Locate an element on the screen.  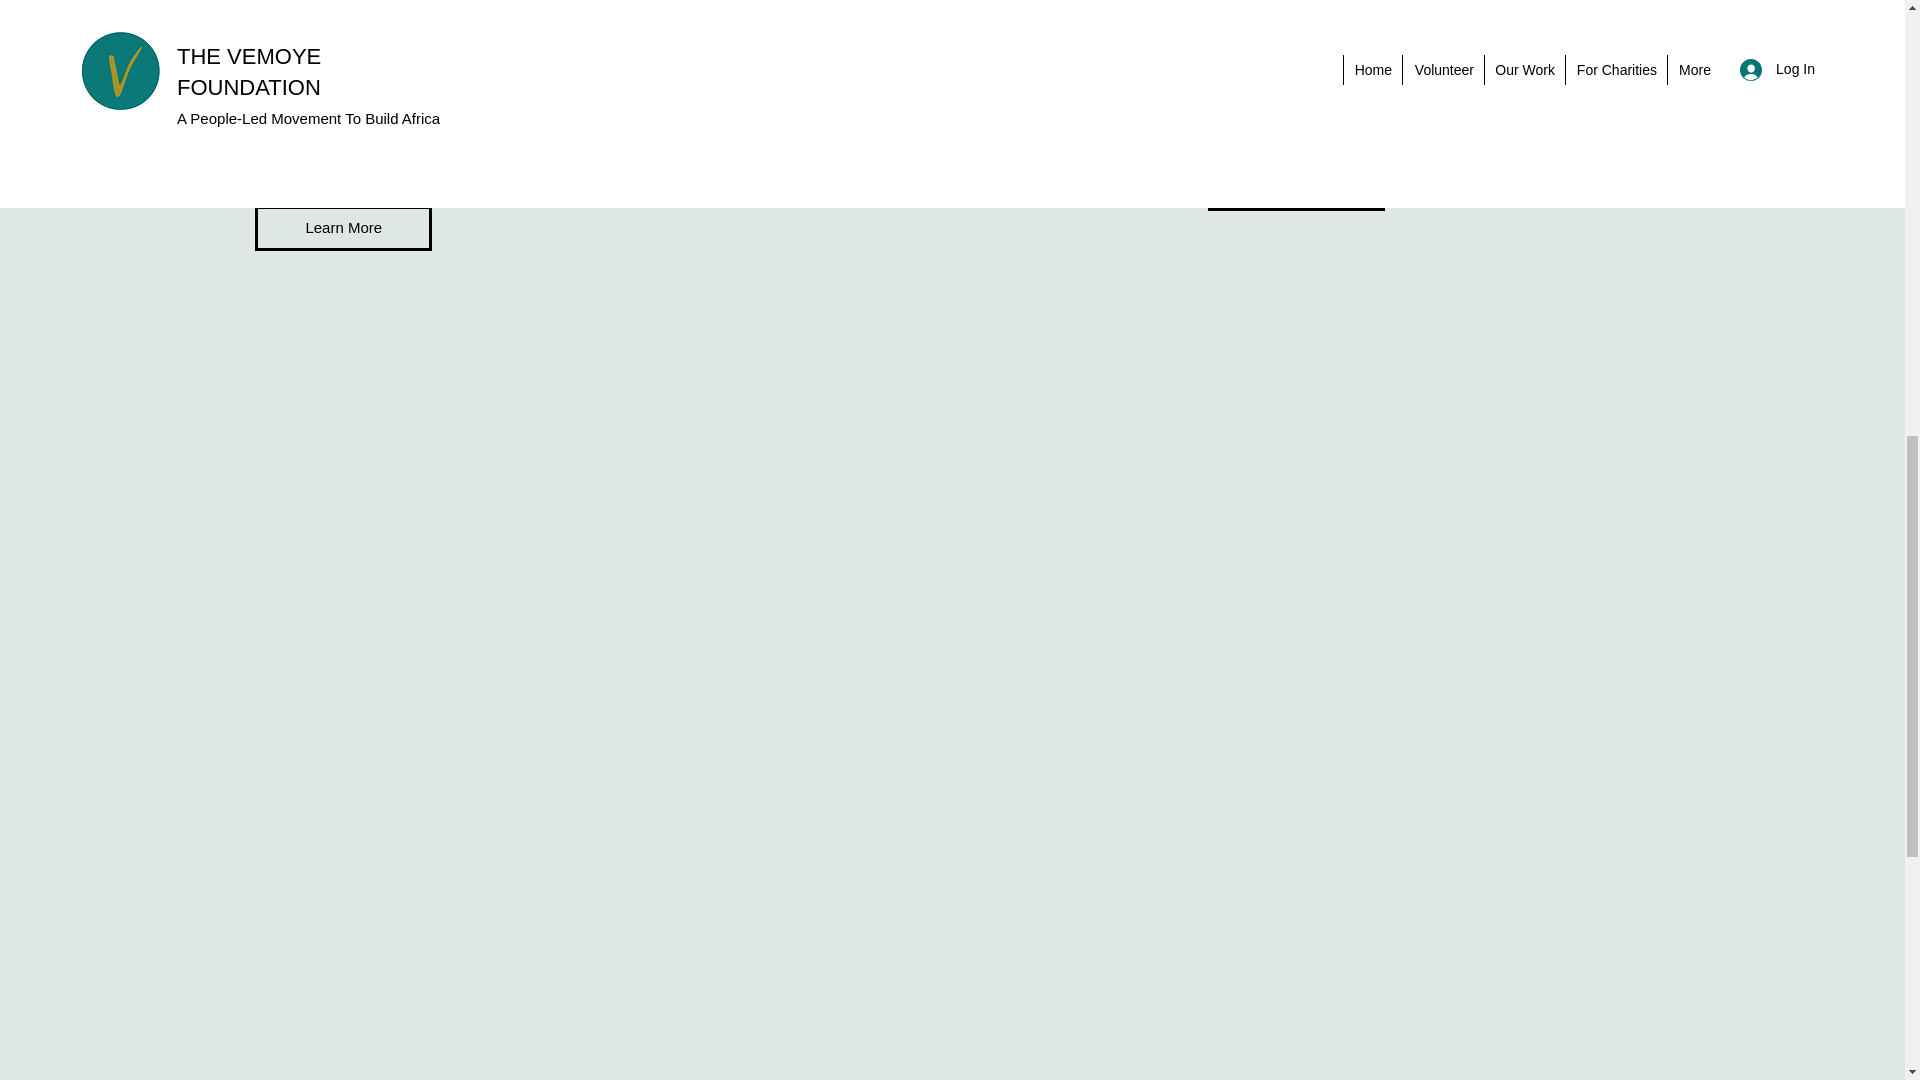
Learn More is located at coordinates (344, 228).